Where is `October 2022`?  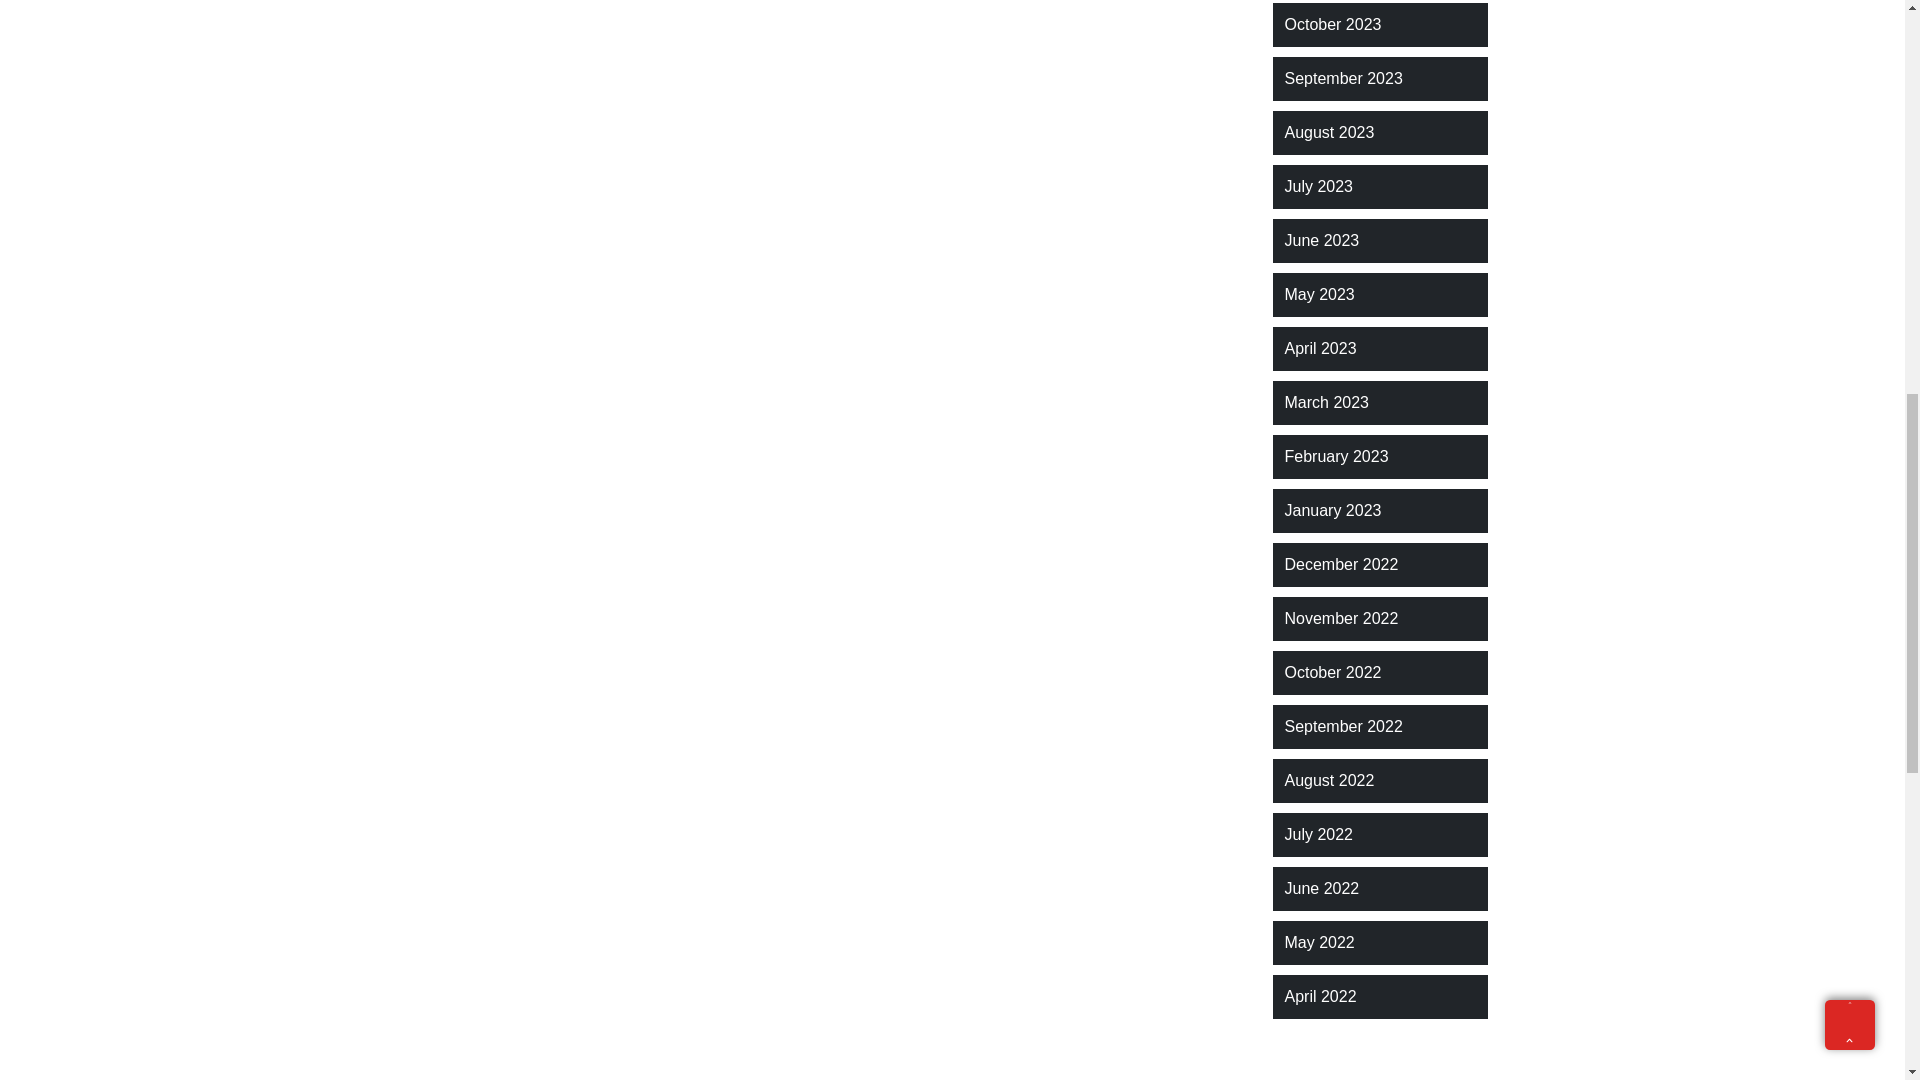 October 2022 is located at coordinates (1332, 672).